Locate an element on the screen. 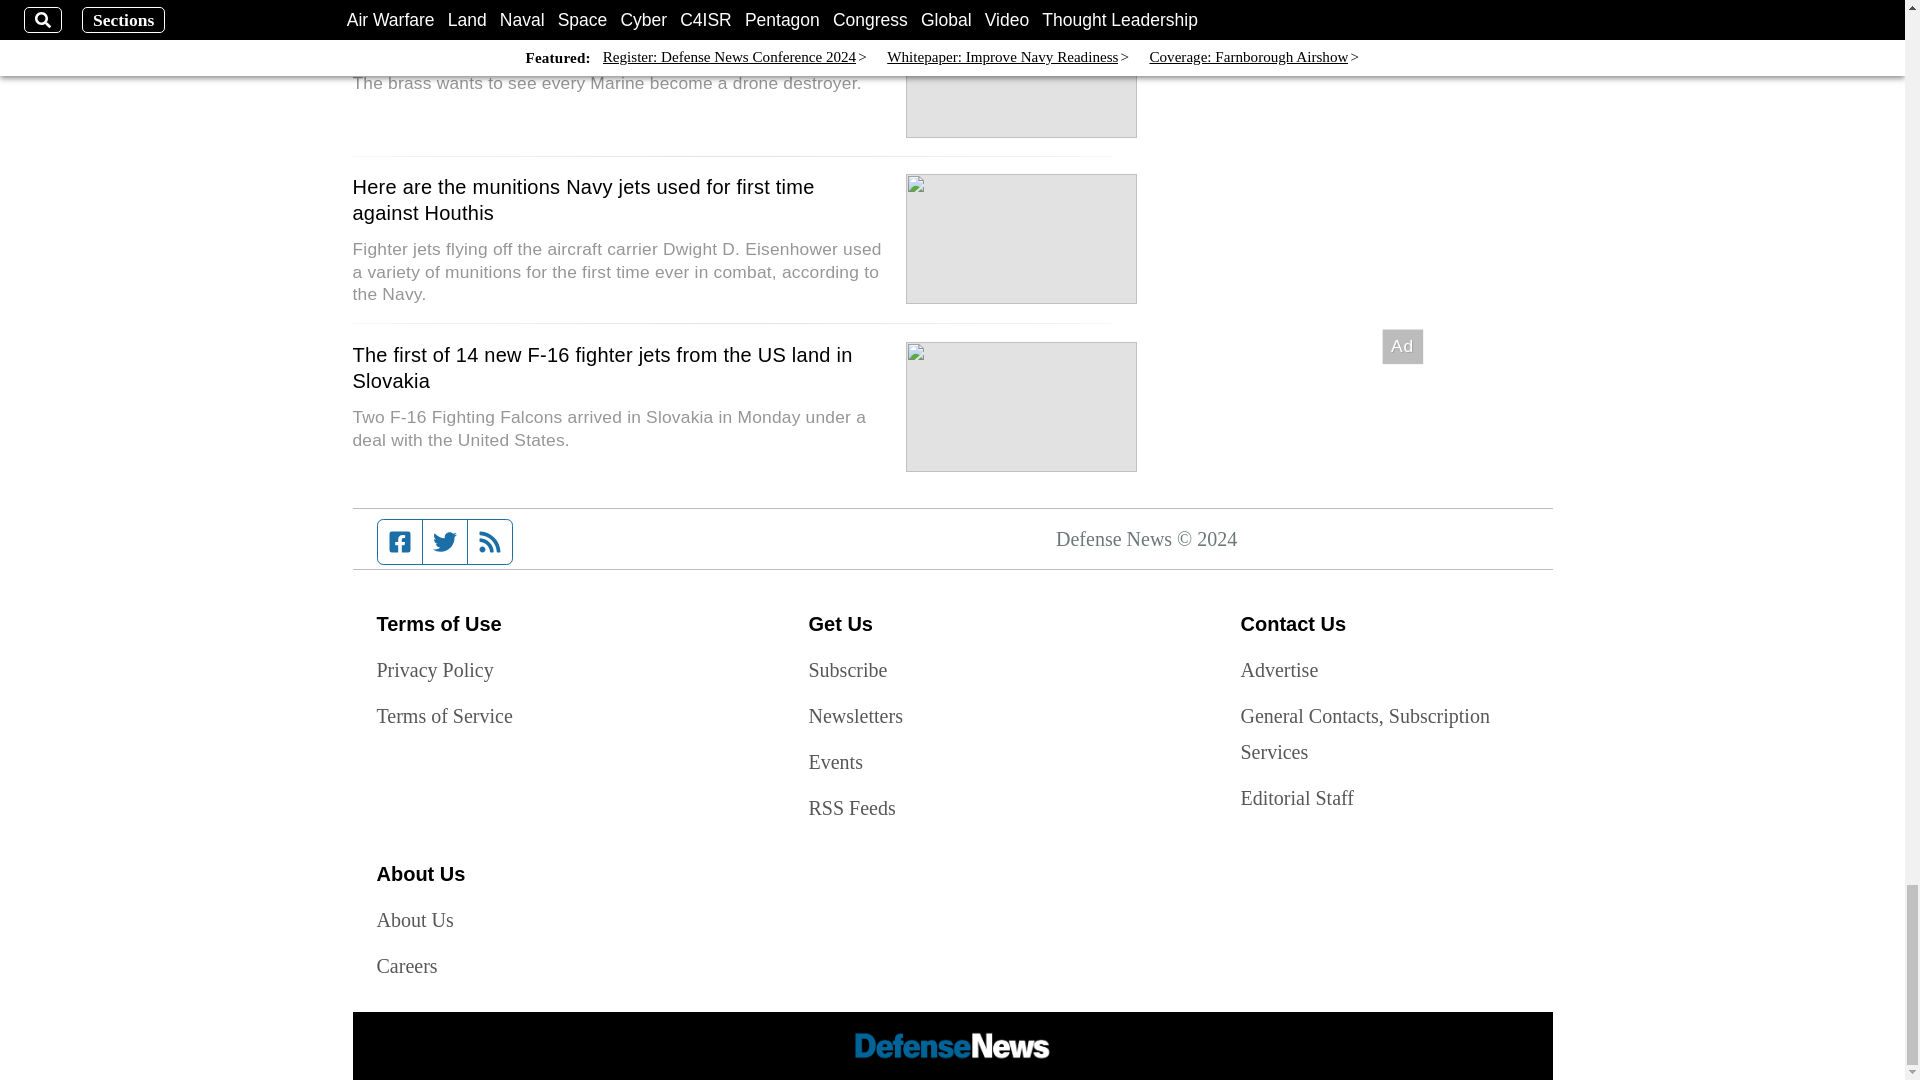 The height and width of the screenshot is (1080, 1920). Facebook page is located at coordinates (400, 541).